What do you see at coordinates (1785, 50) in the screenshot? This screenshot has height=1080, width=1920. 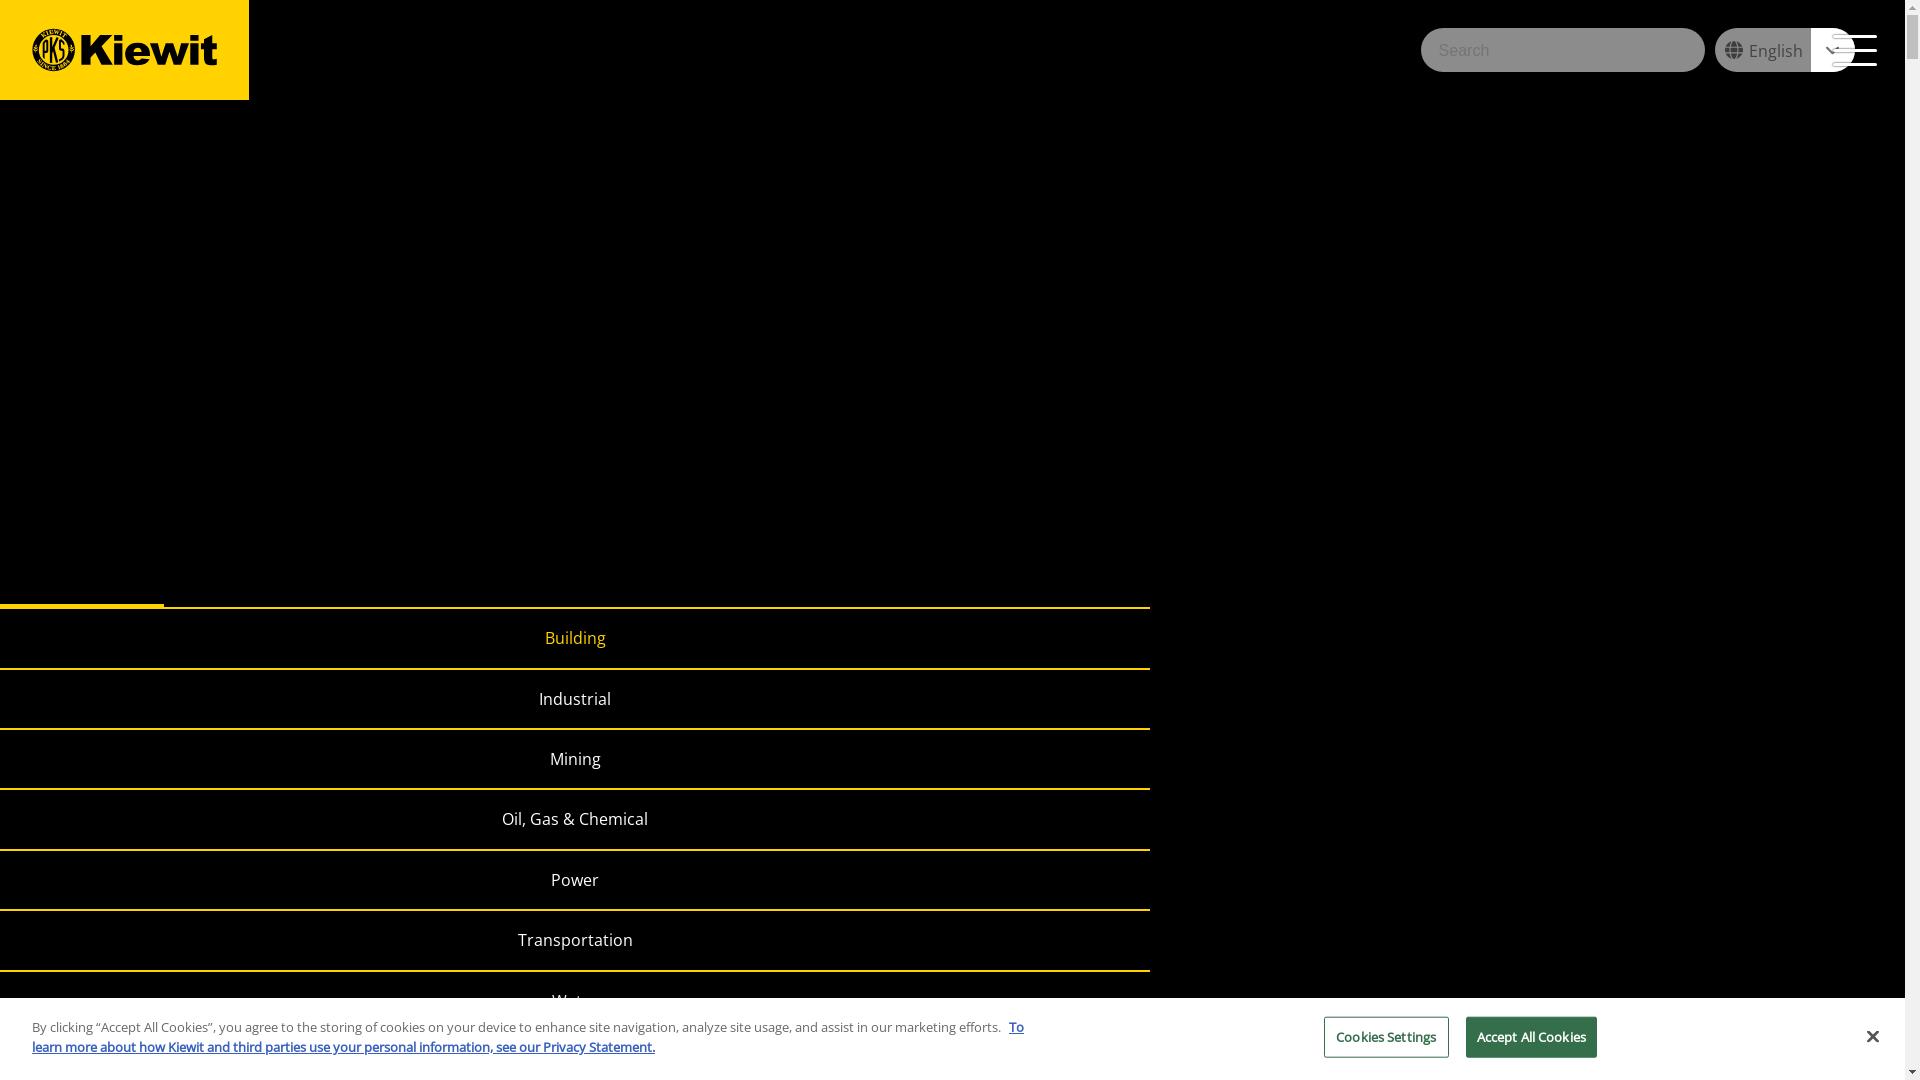 I see `English` at bounding box center [1785, 50].